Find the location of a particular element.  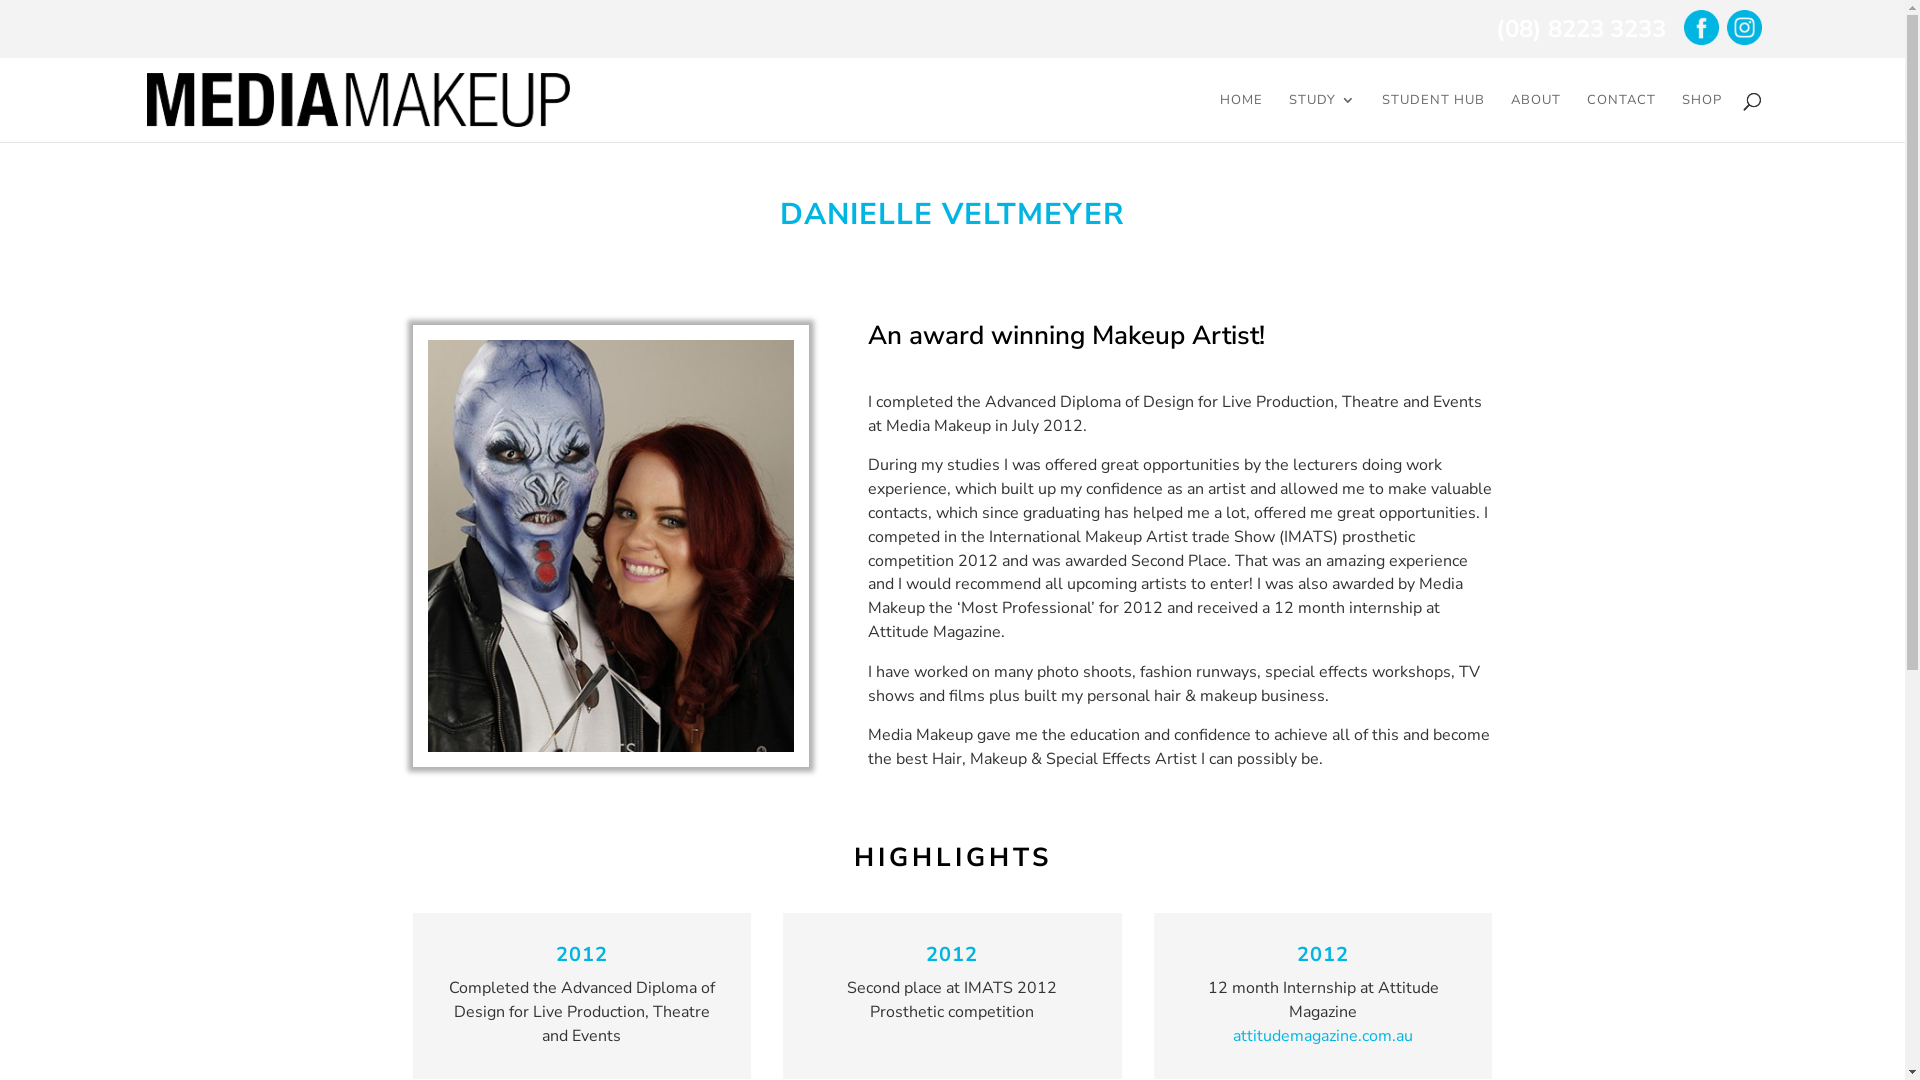

ABOUT is located at coordinates (1536, 118).